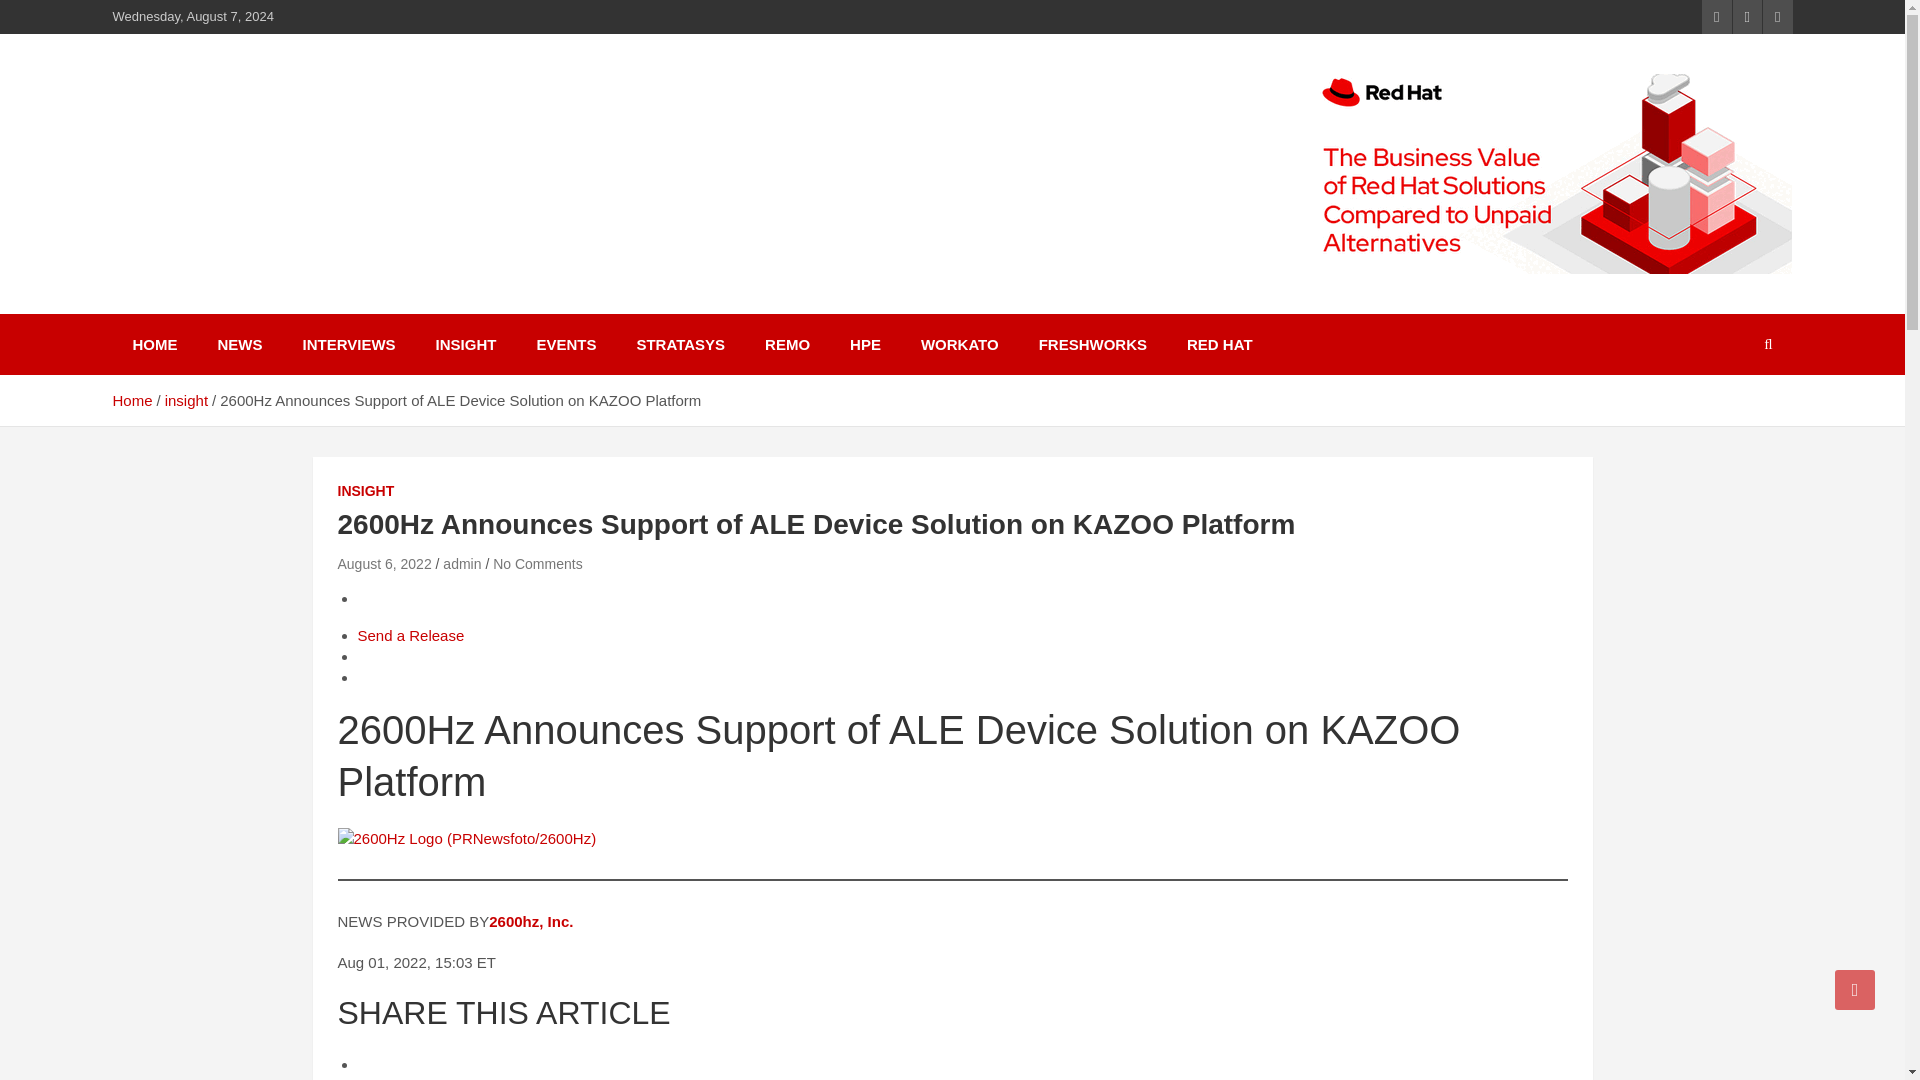  I want to click on REMO, so click(786, 344).